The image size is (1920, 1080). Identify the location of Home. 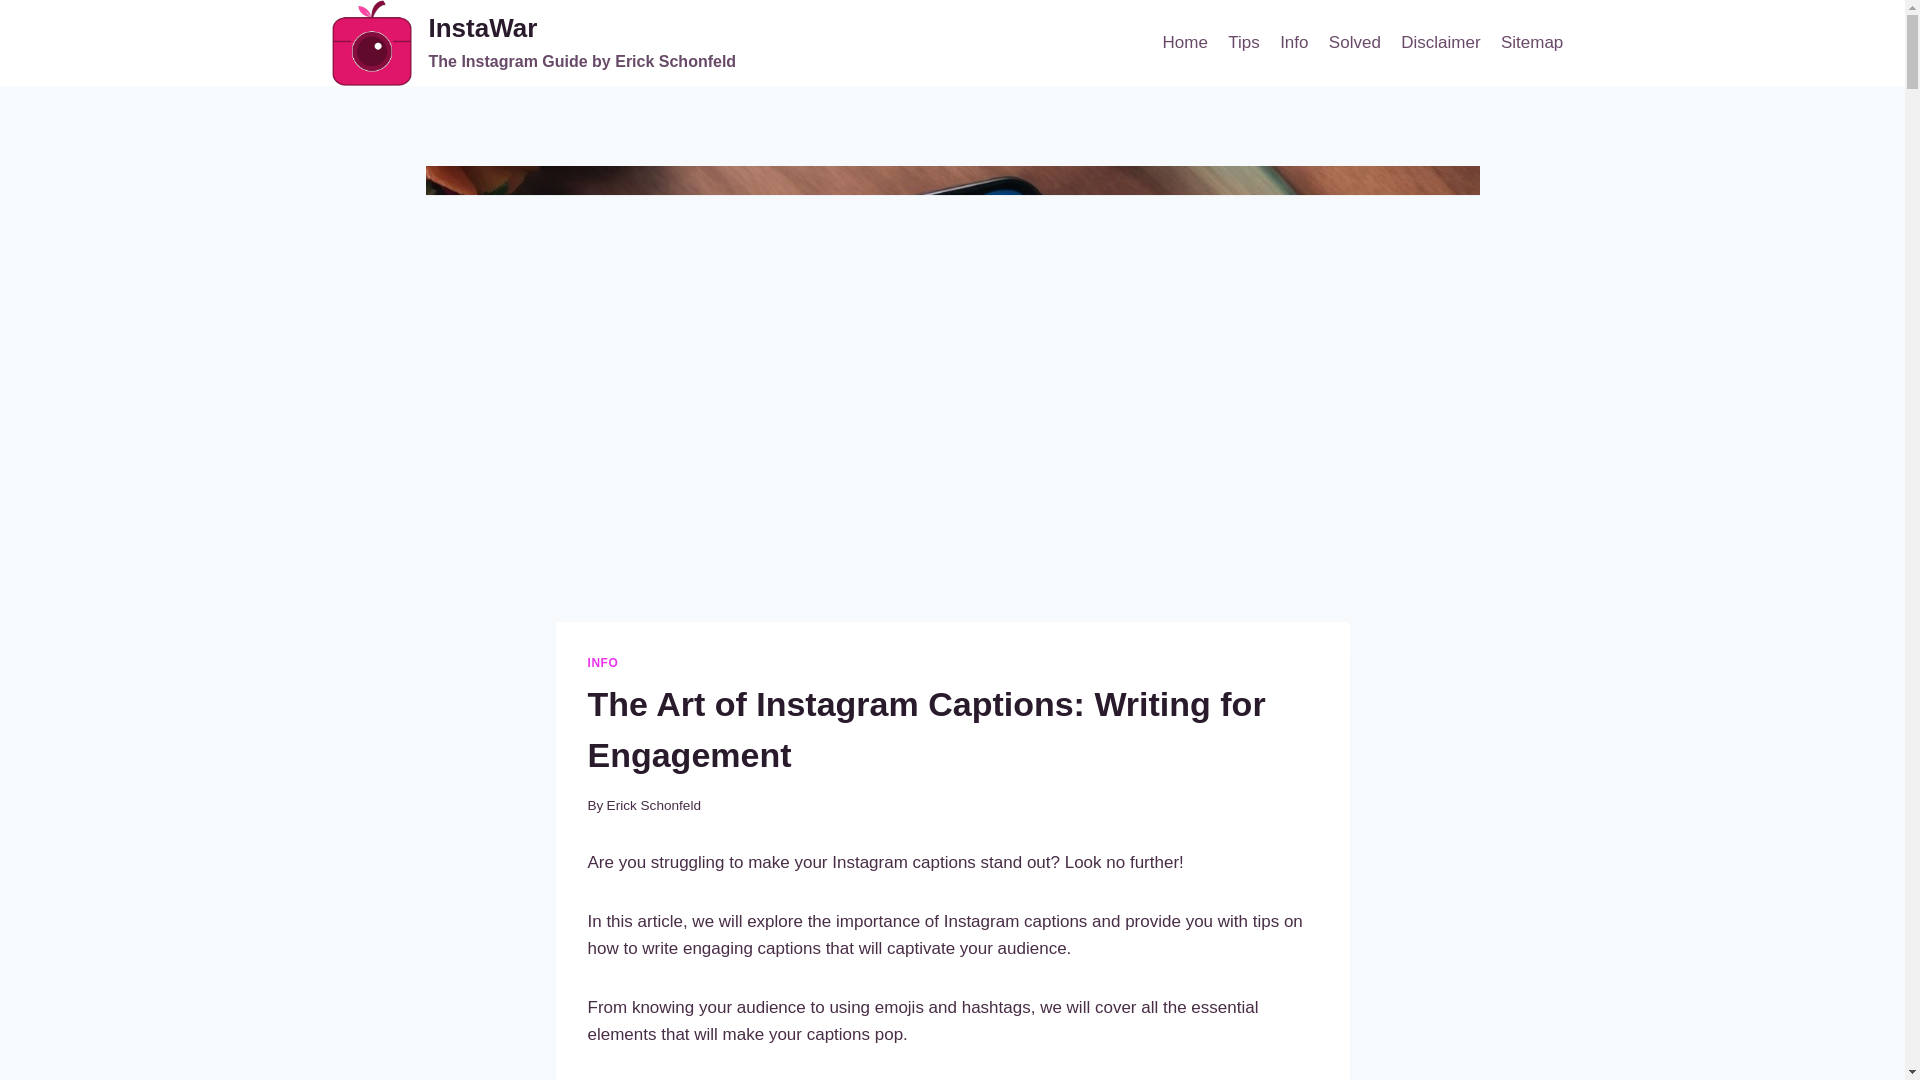
(1243, 42).